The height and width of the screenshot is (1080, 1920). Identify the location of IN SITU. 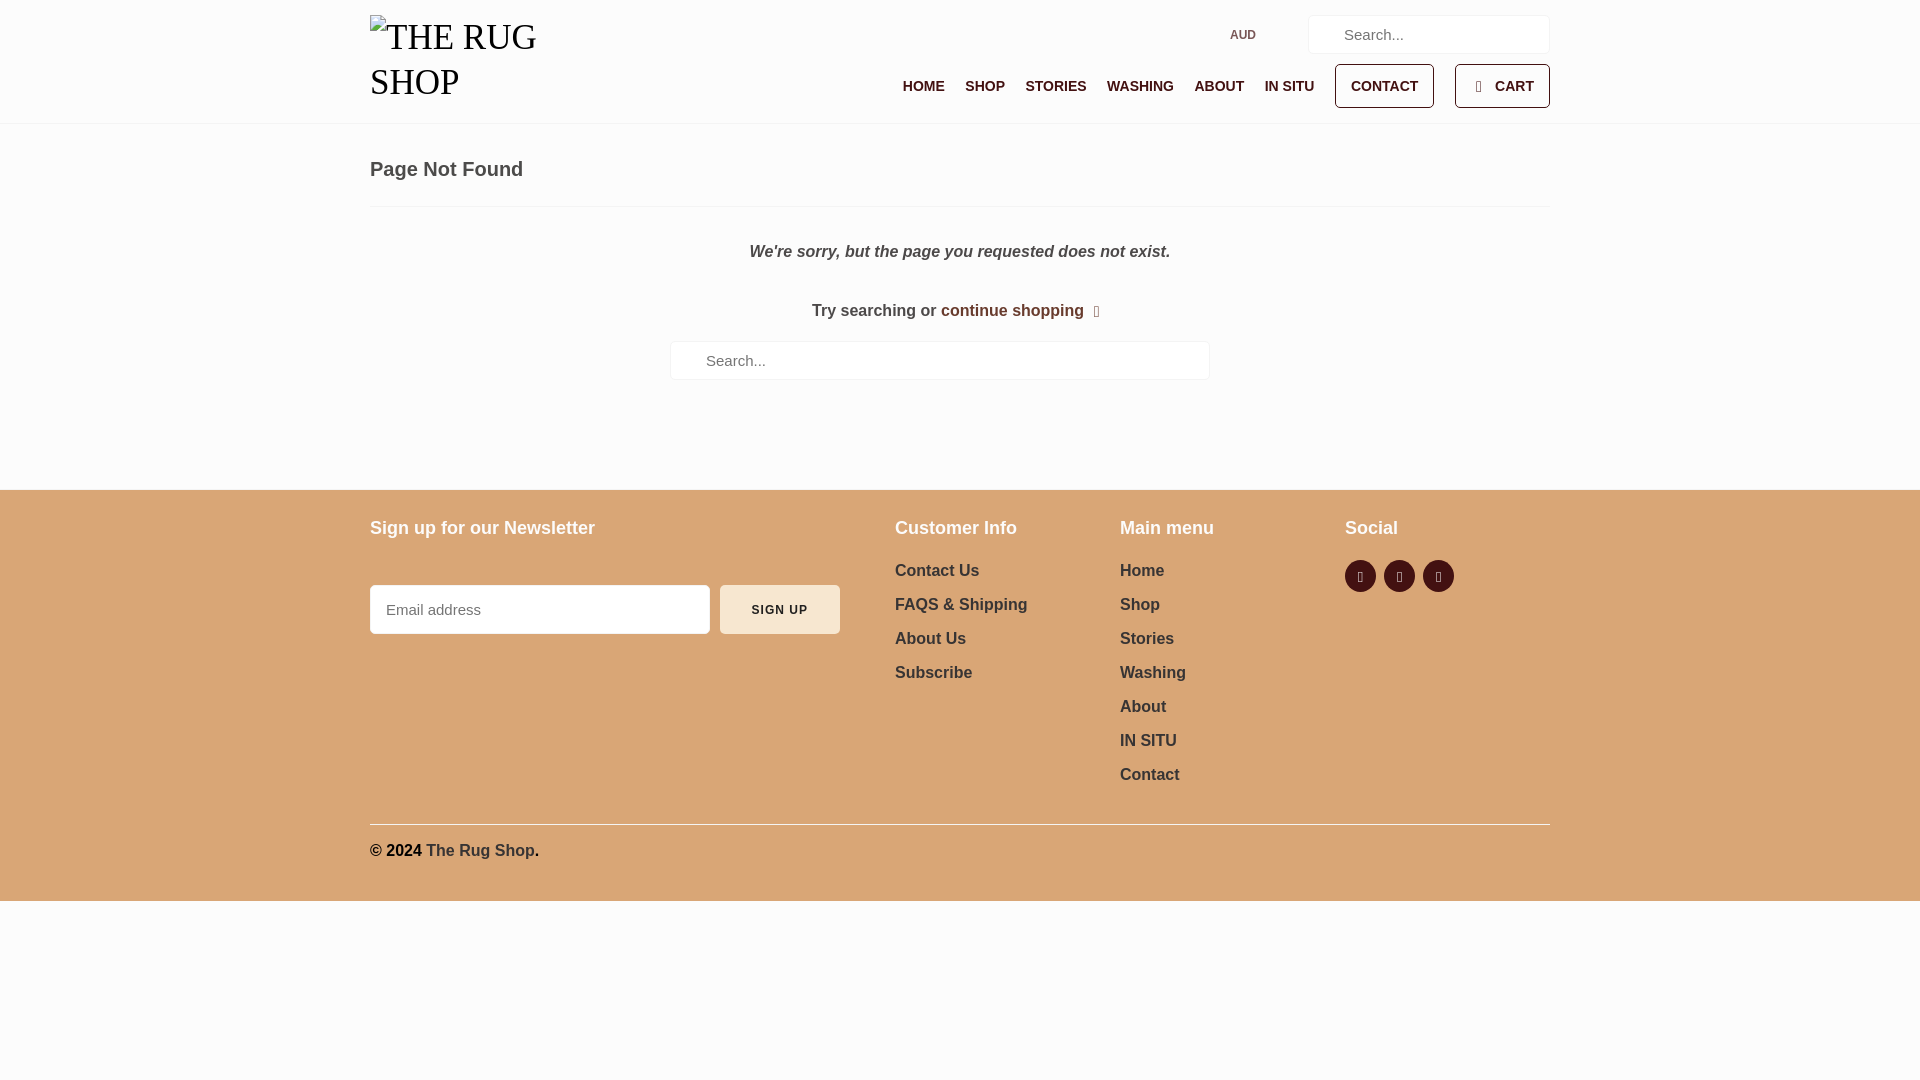
(1148, 740).